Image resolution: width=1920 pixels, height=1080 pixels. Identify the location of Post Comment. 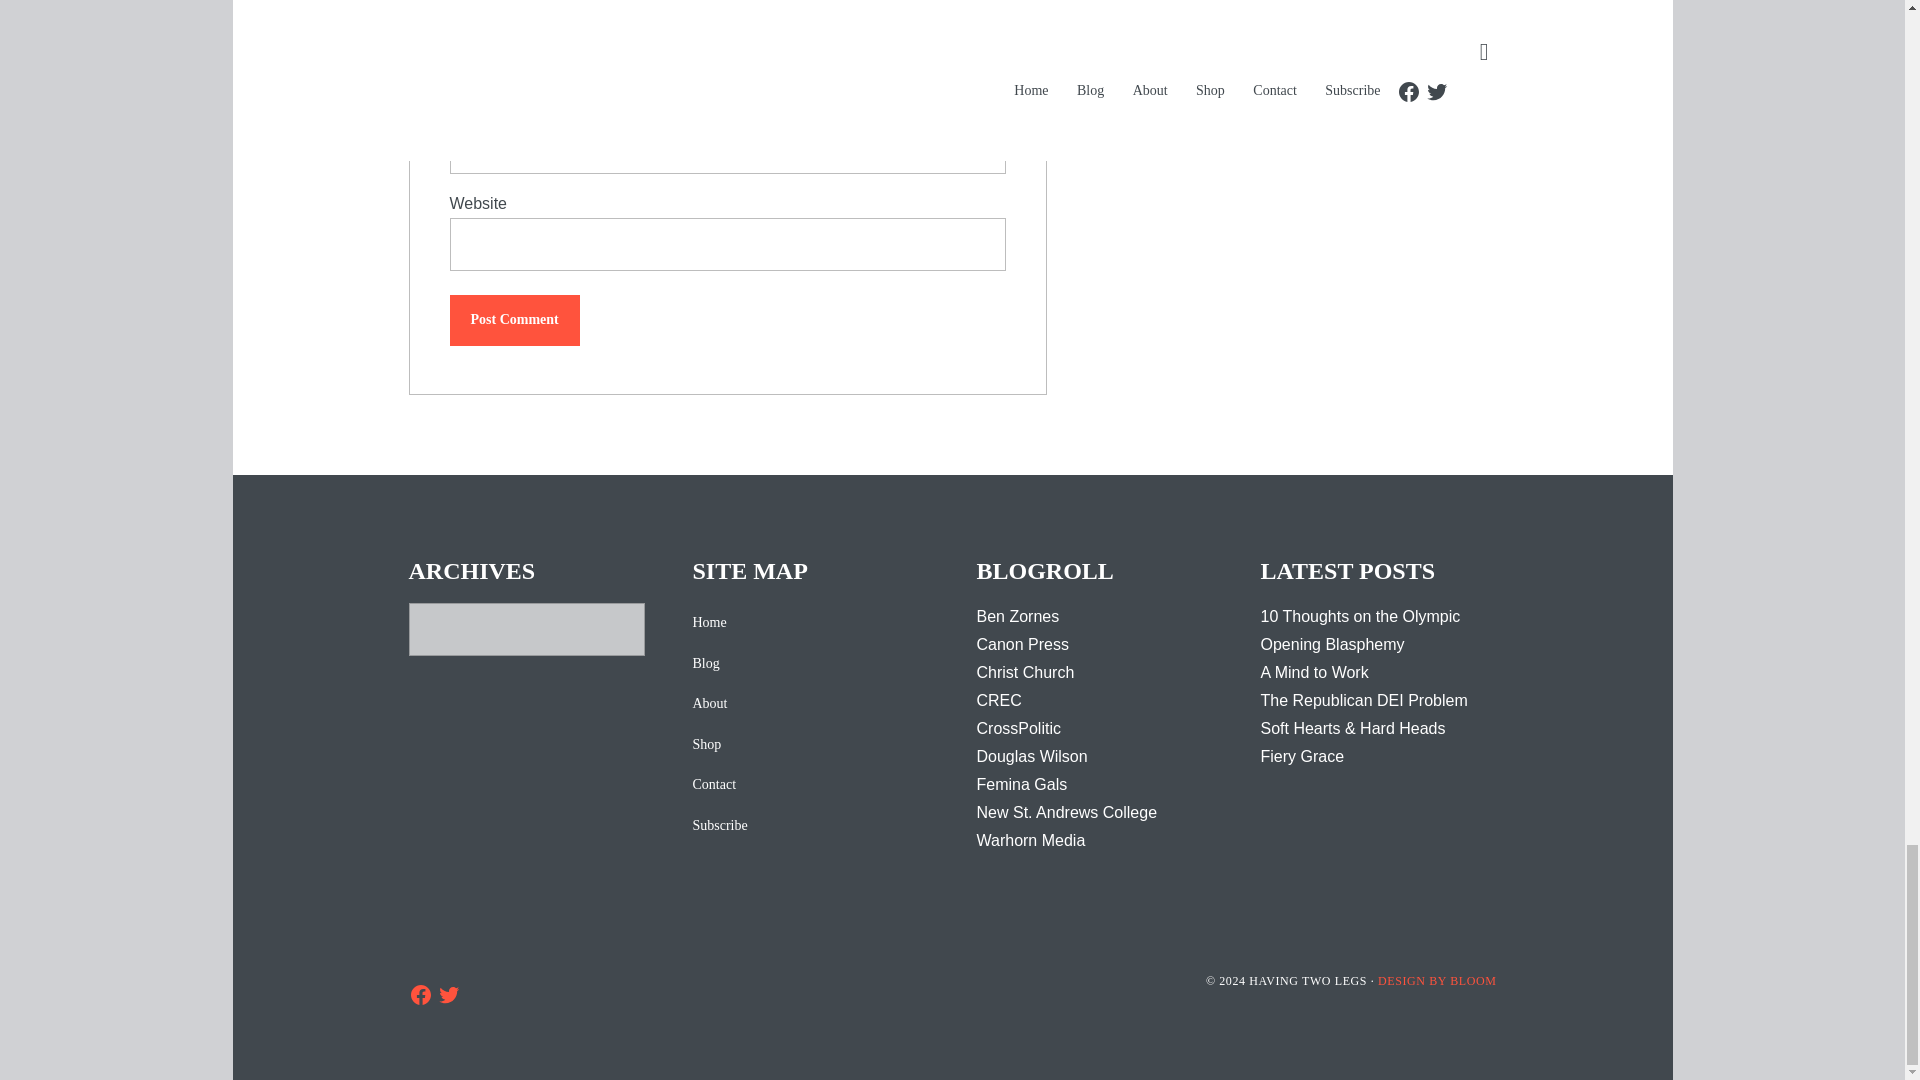
(514, 320).